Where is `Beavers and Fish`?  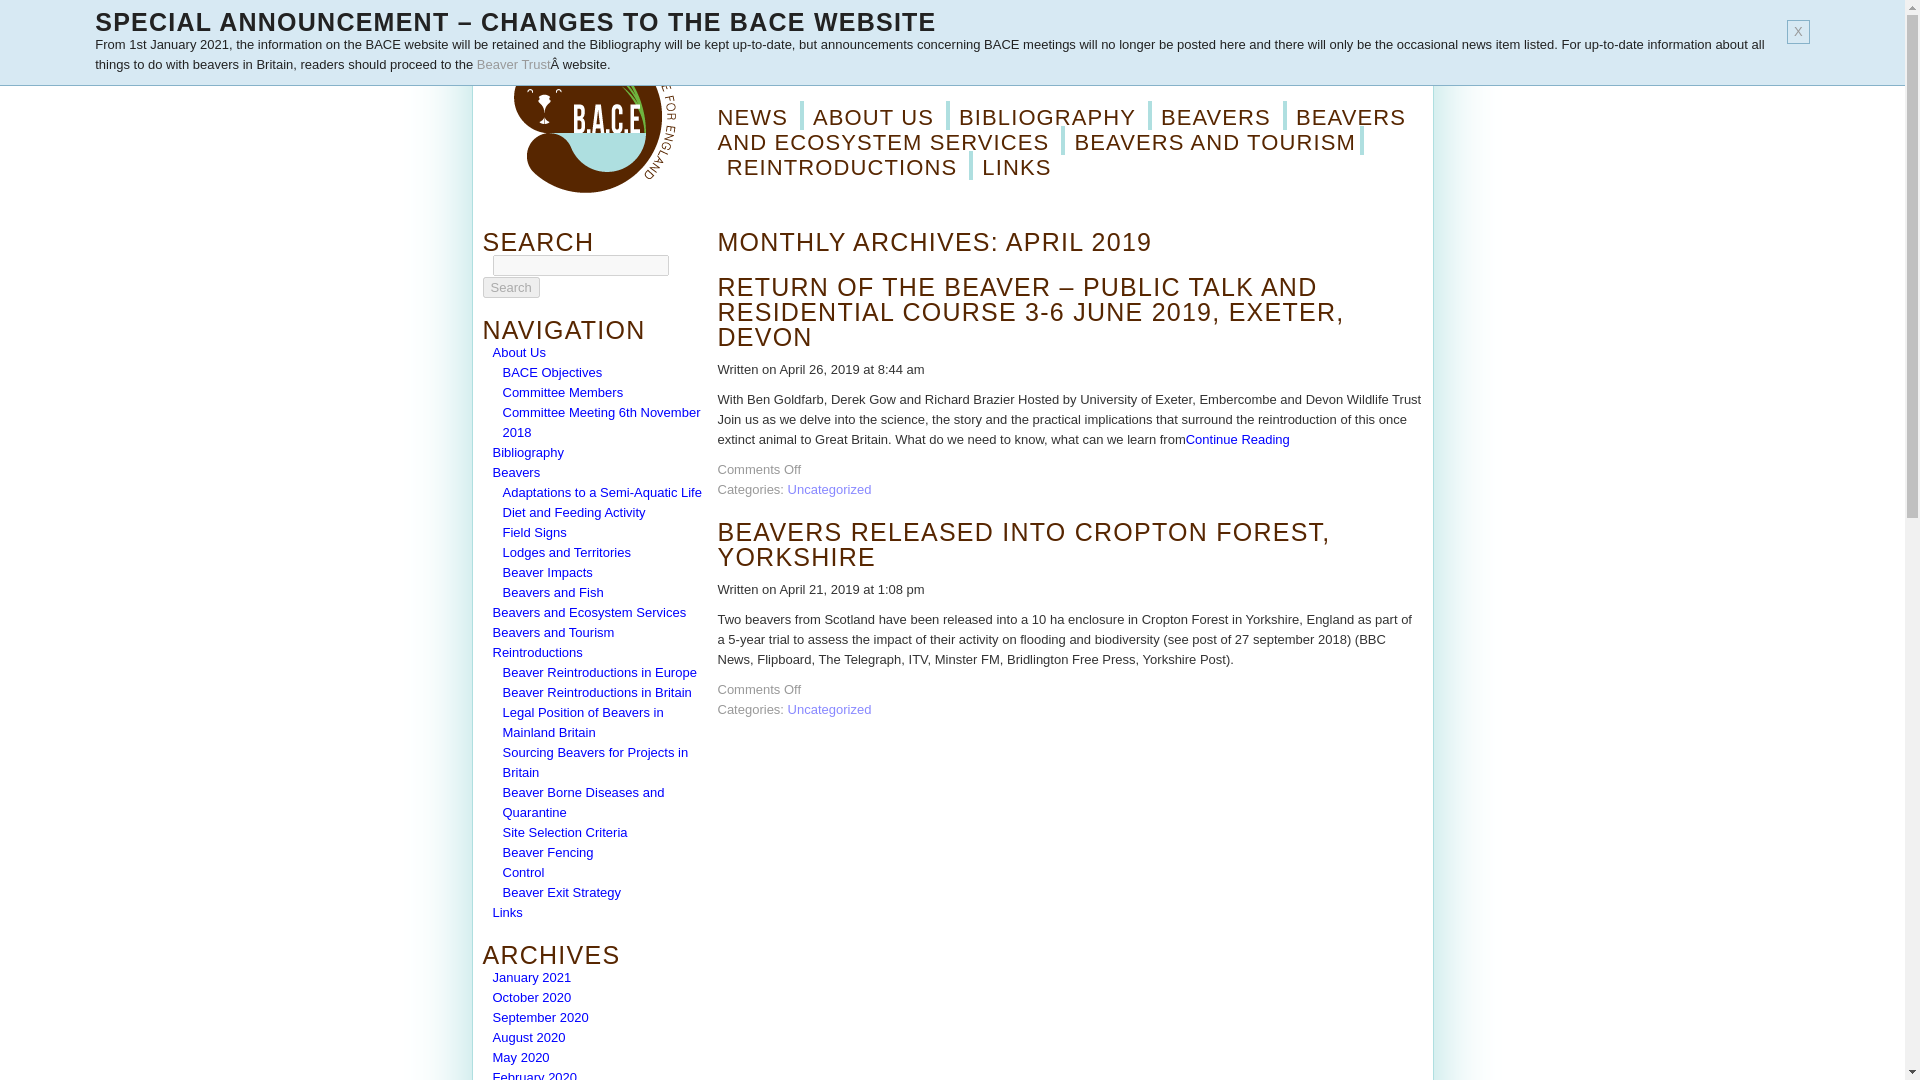
Beavers and Fish is located at coordinates (552, 592).